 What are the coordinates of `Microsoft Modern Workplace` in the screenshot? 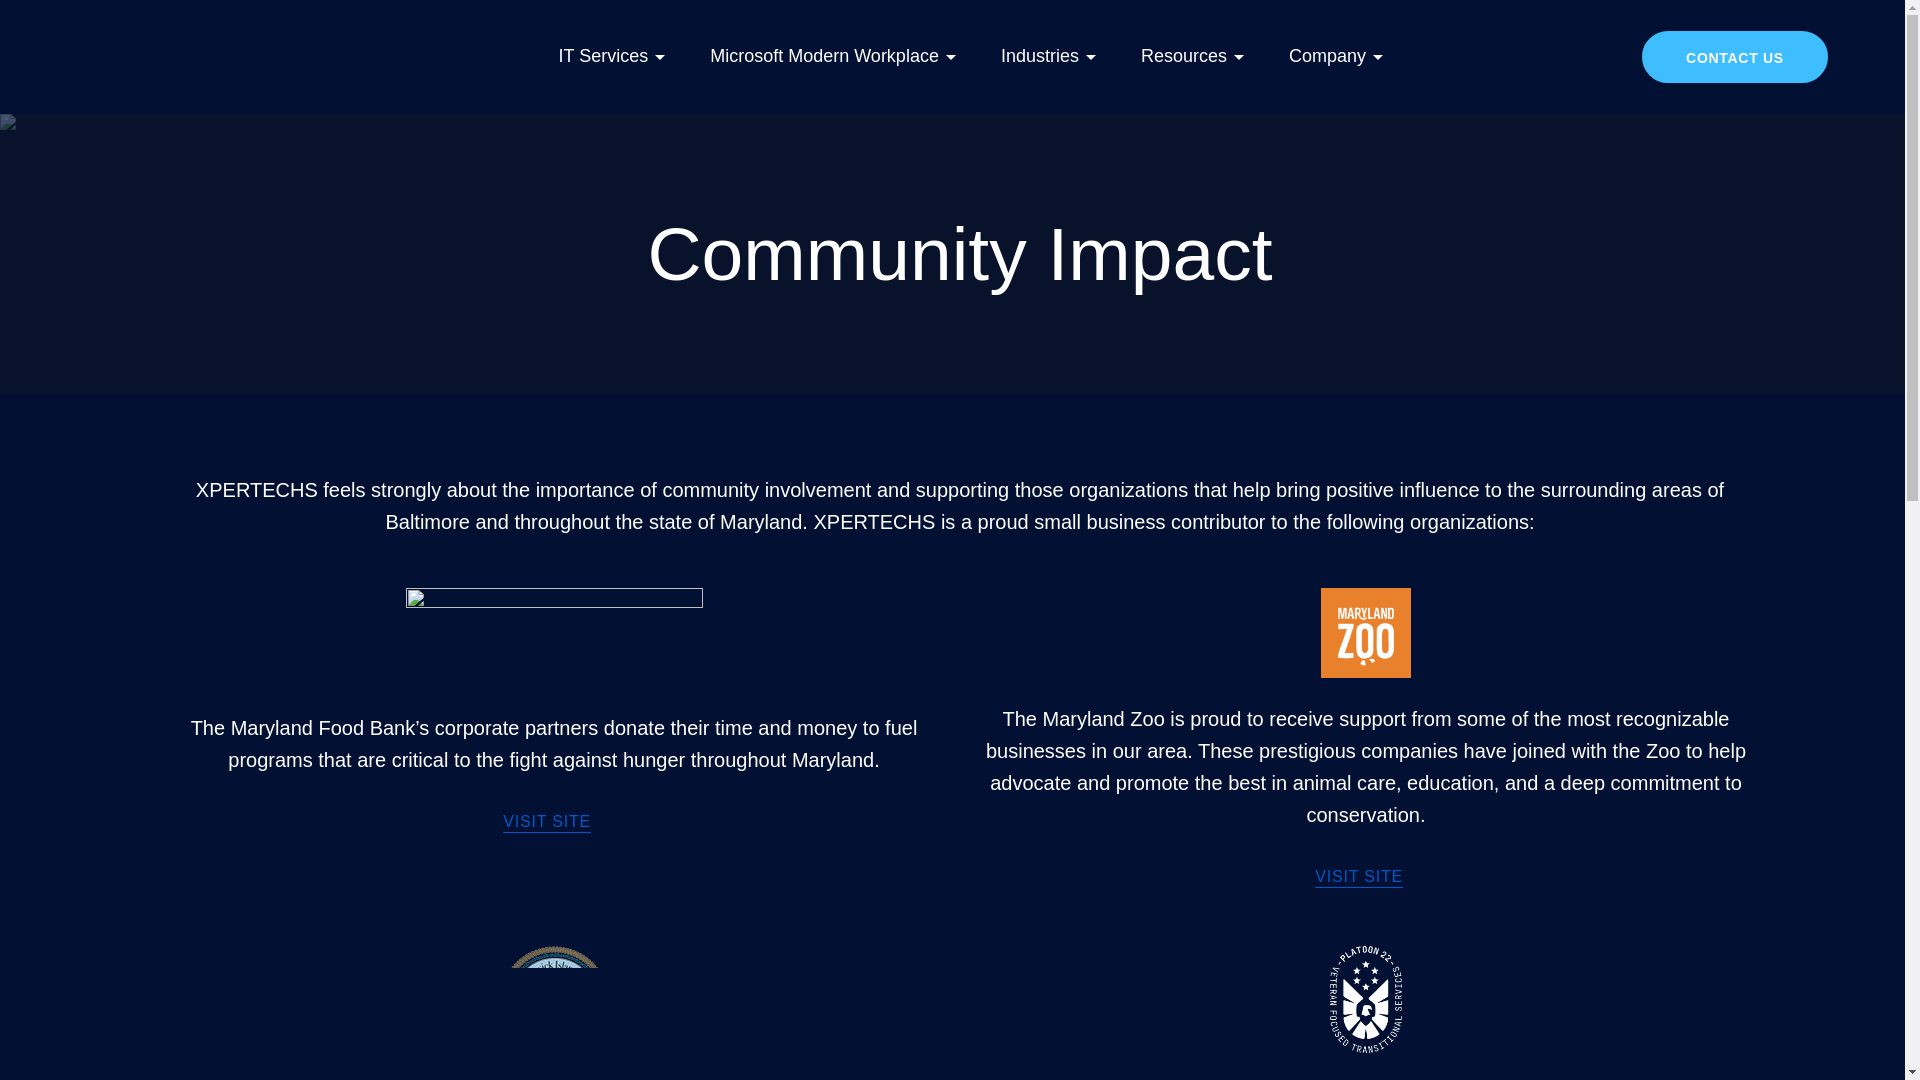 It's located at (832, 56).